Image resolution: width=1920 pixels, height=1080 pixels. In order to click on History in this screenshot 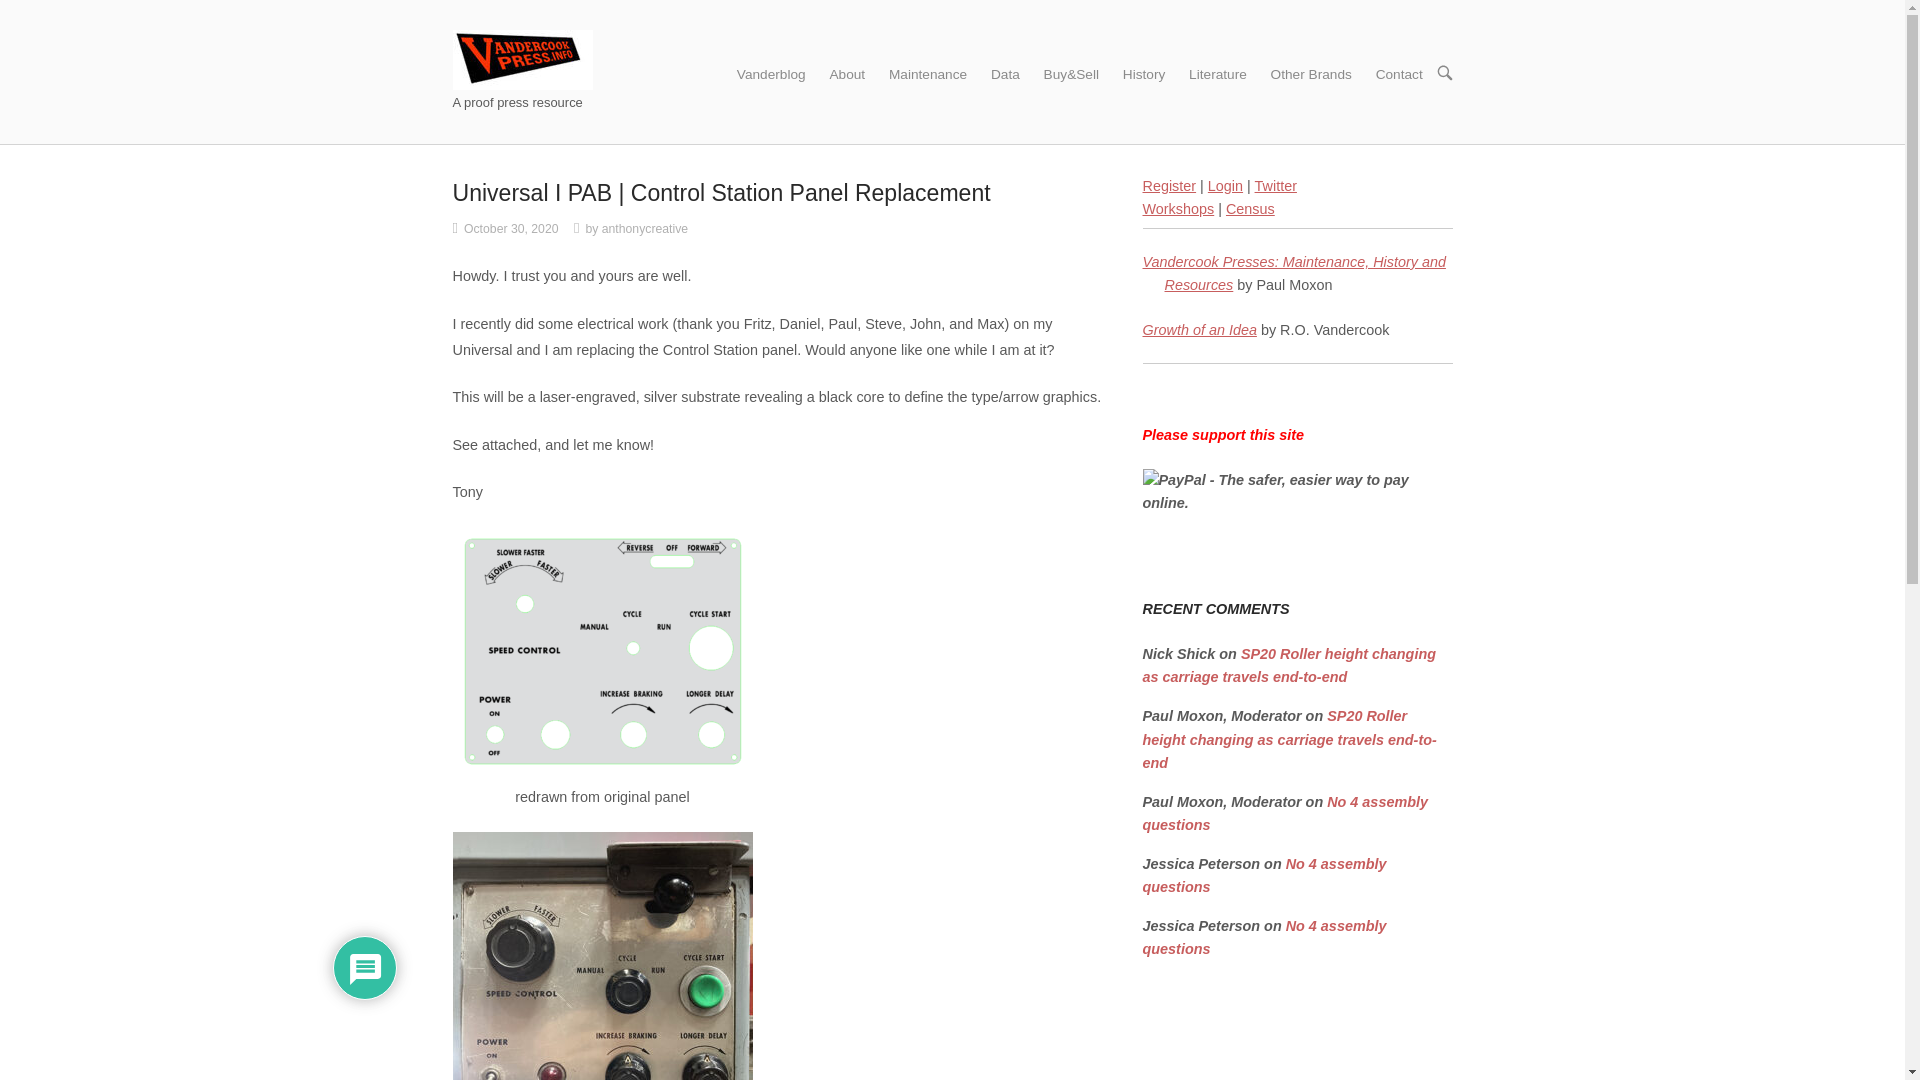, I will do `click(1144, 72)`.